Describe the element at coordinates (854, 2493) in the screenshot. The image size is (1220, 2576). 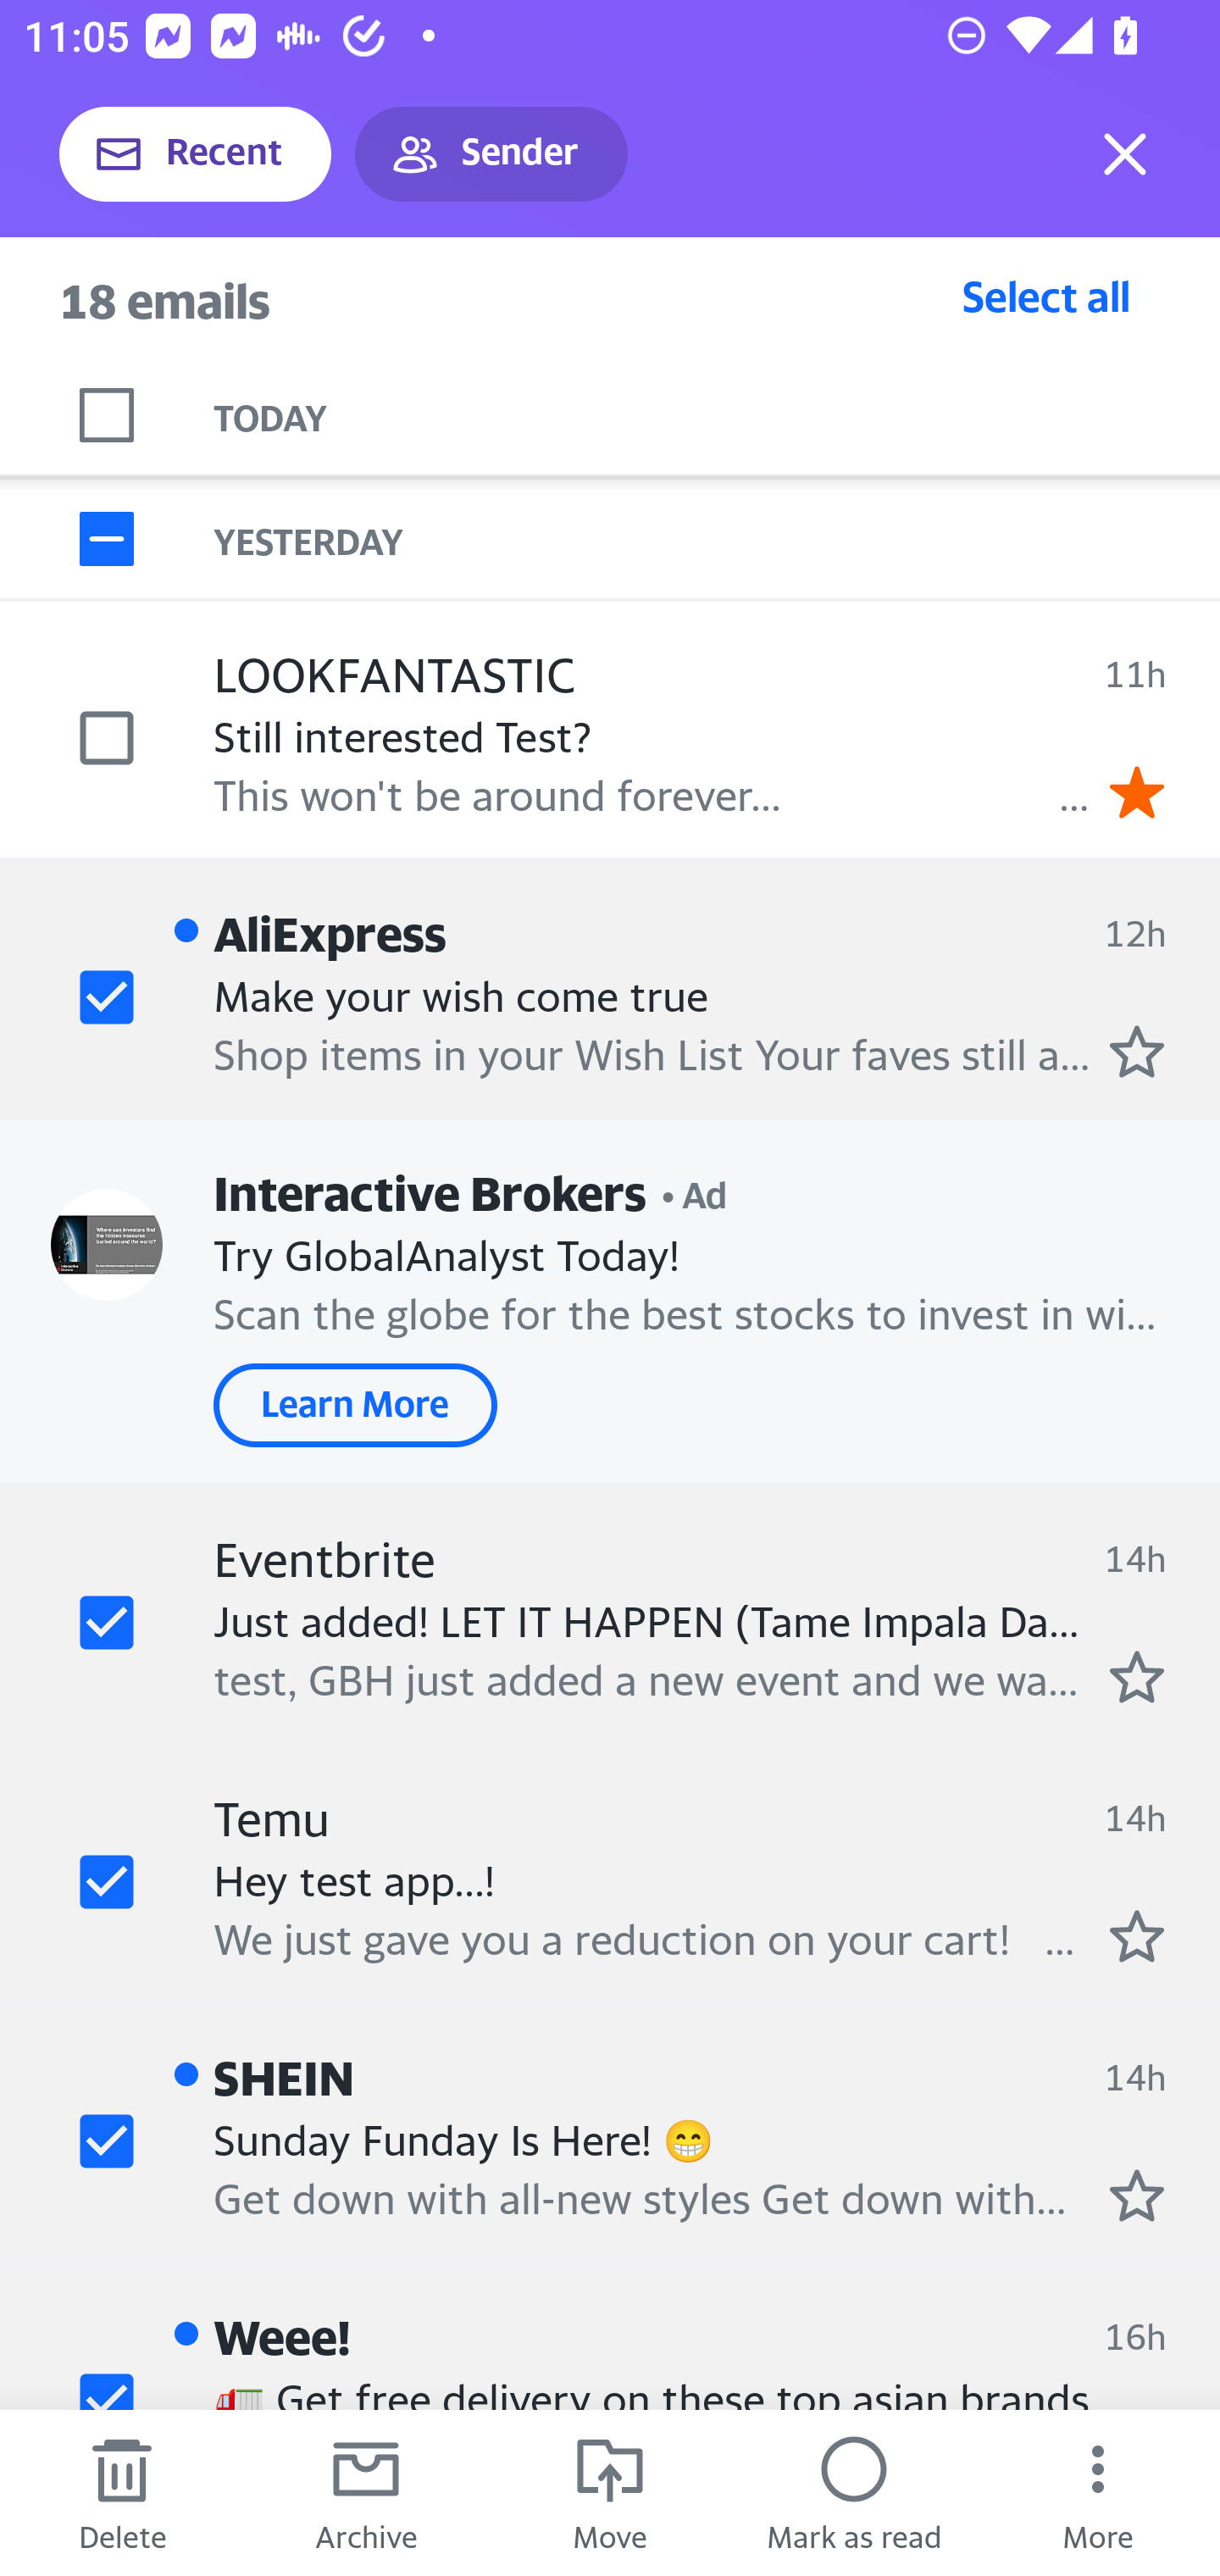
I see `Mark as read` at that location.